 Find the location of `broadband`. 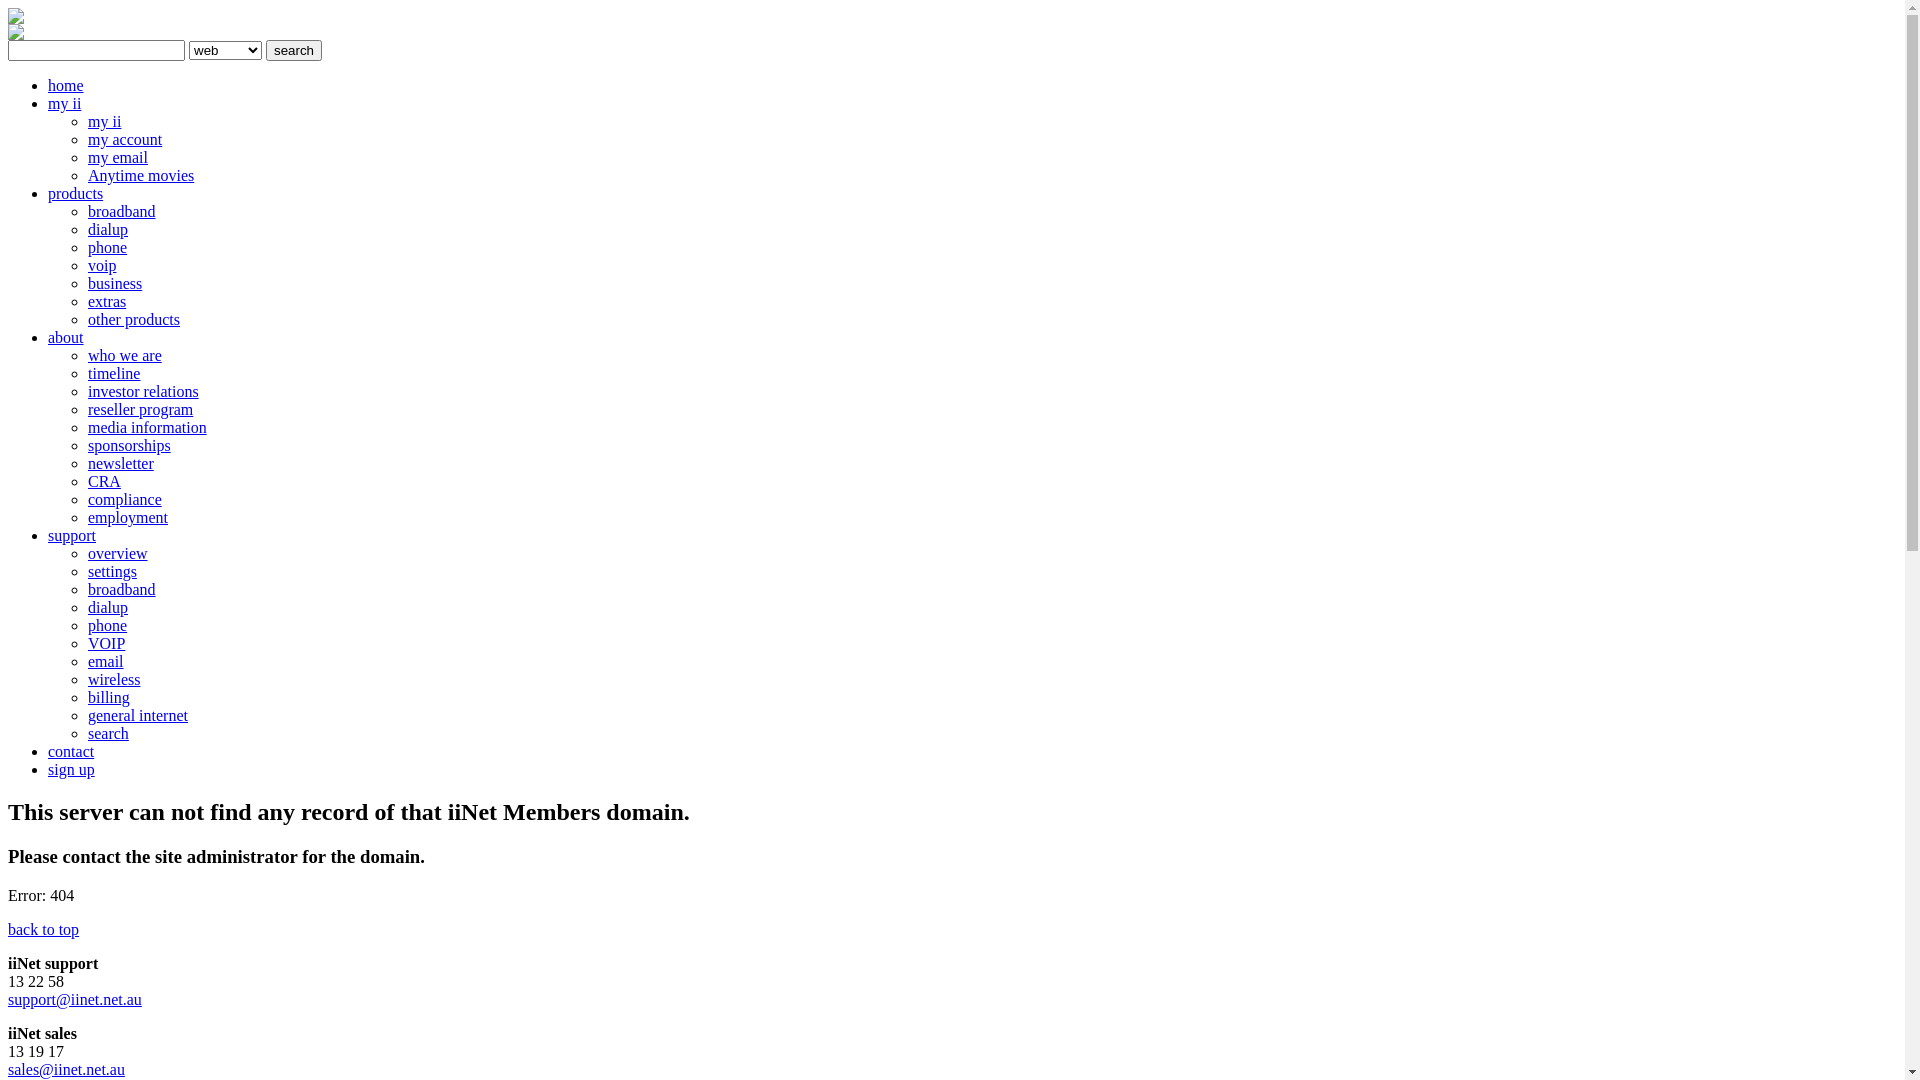

broadband is located at coordinates (122, 590).